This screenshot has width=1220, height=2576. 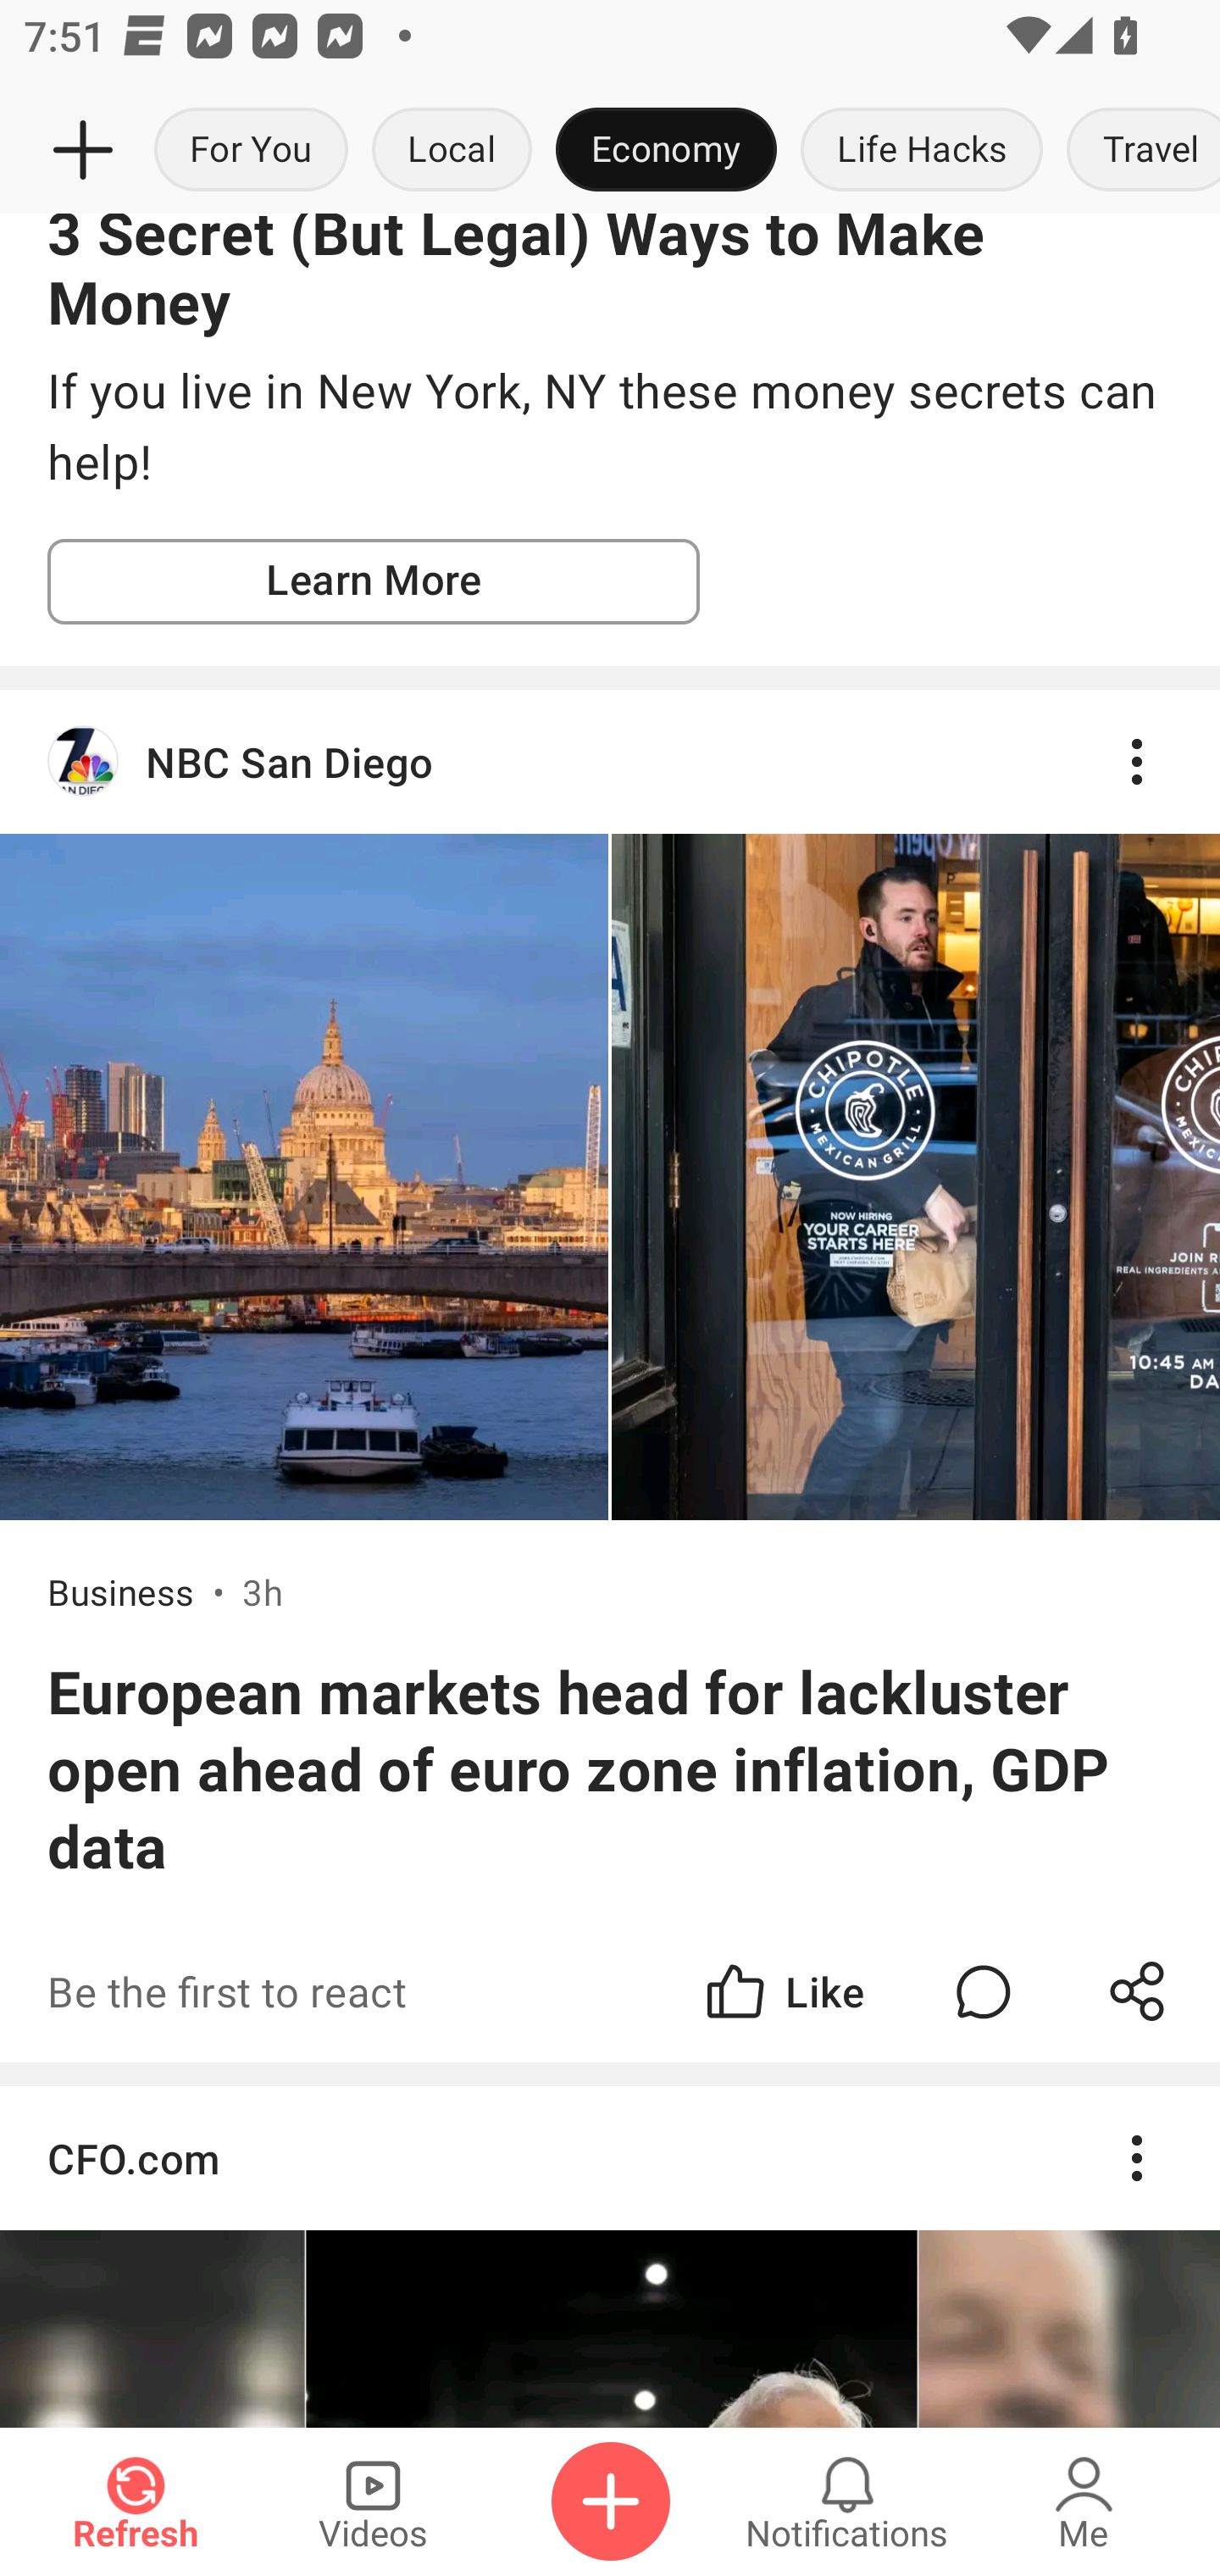 I want to click on Notifications, so click(x=847, y=2501).